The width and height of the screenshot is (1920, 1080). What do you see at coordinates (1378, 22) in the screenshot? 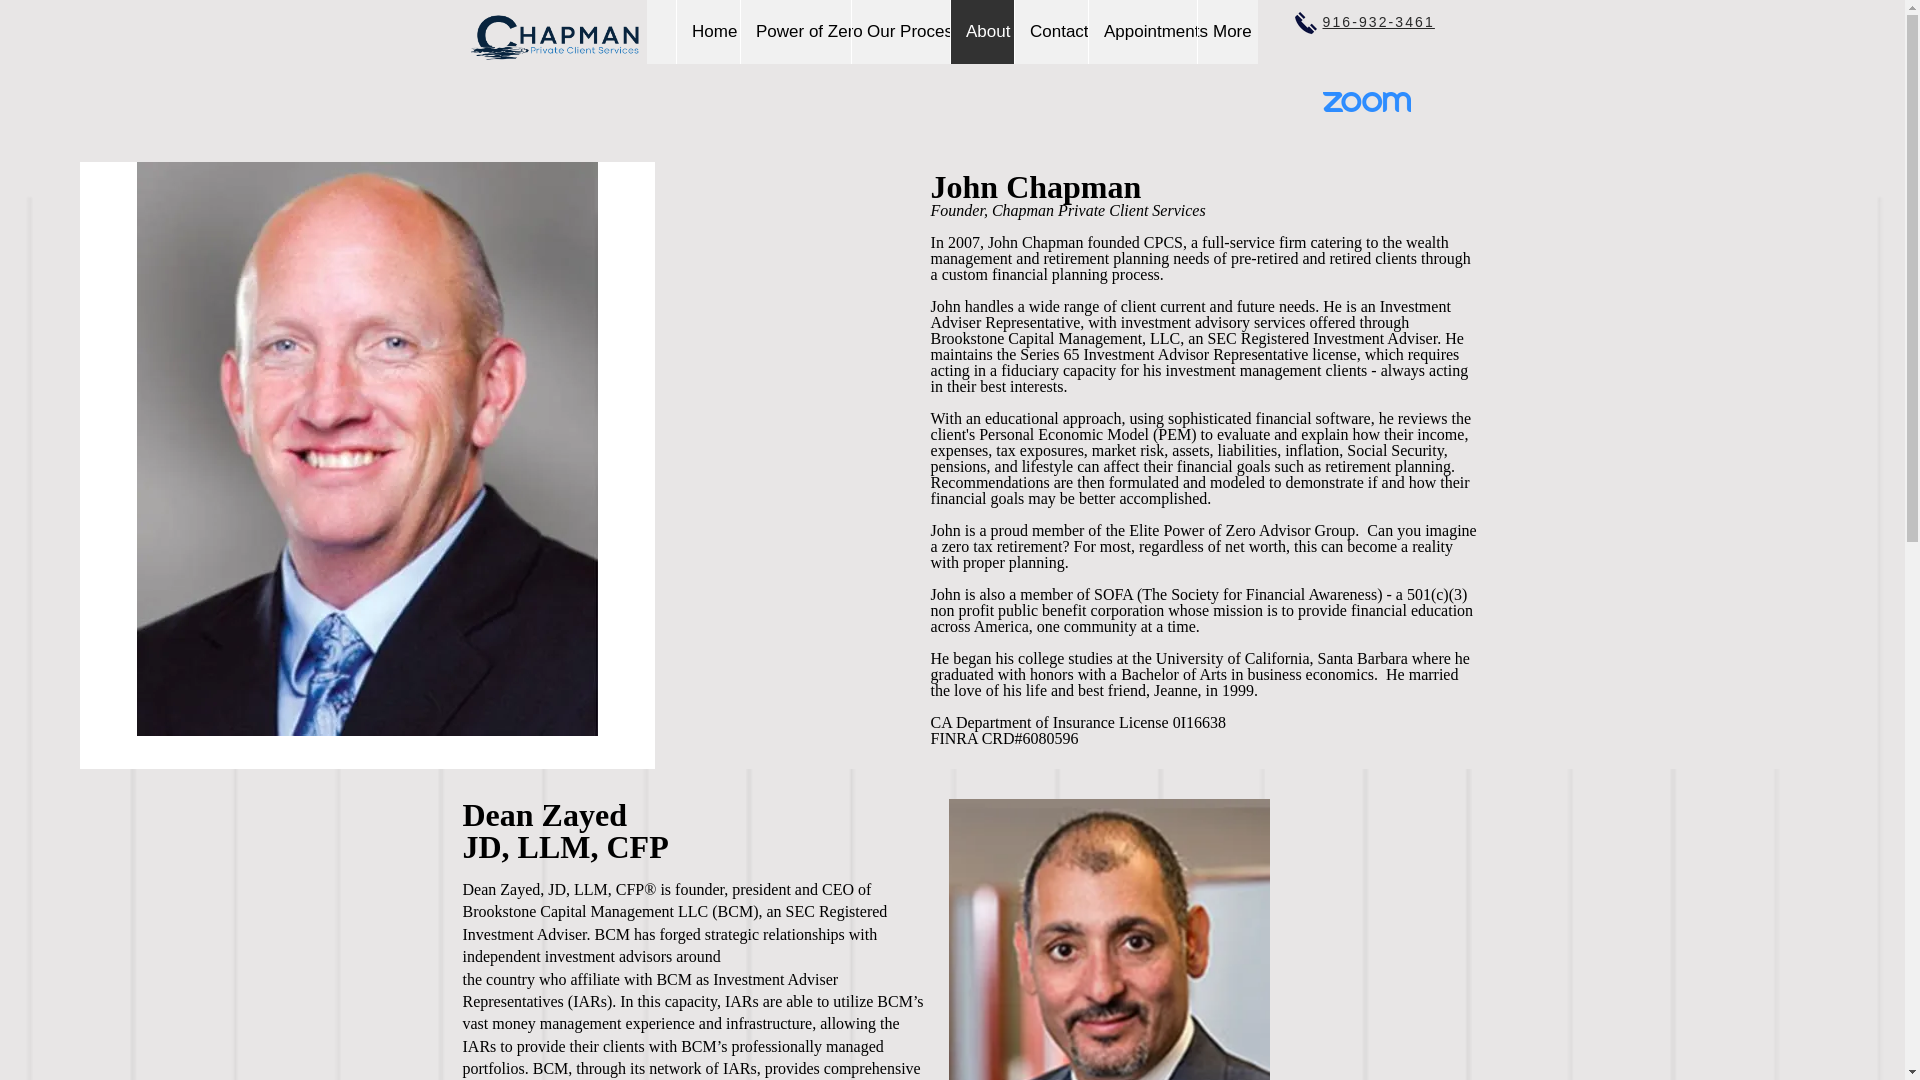
I see `916-932-3461` at bounding box center [1378, 22].